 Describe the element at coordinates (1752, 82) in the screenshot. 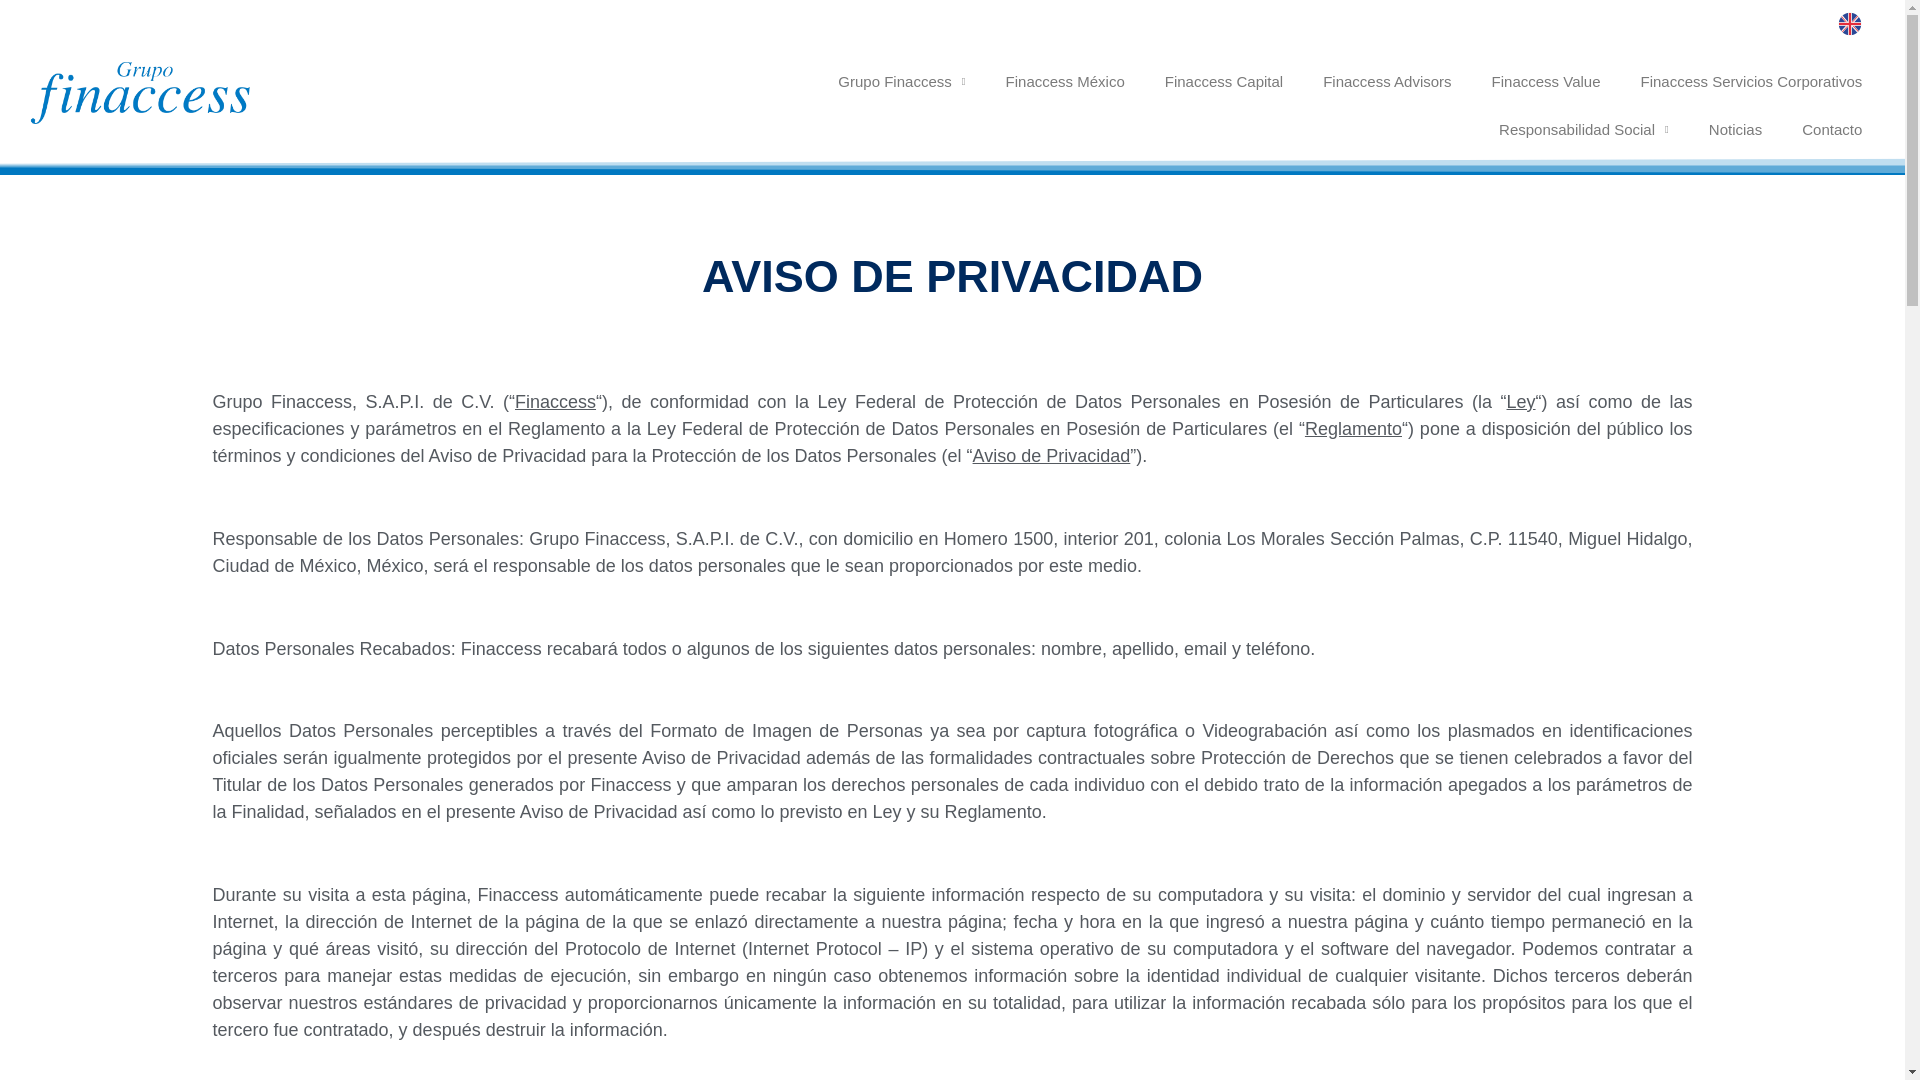

I see `Finaccess Servicios Corporativos` at that location.